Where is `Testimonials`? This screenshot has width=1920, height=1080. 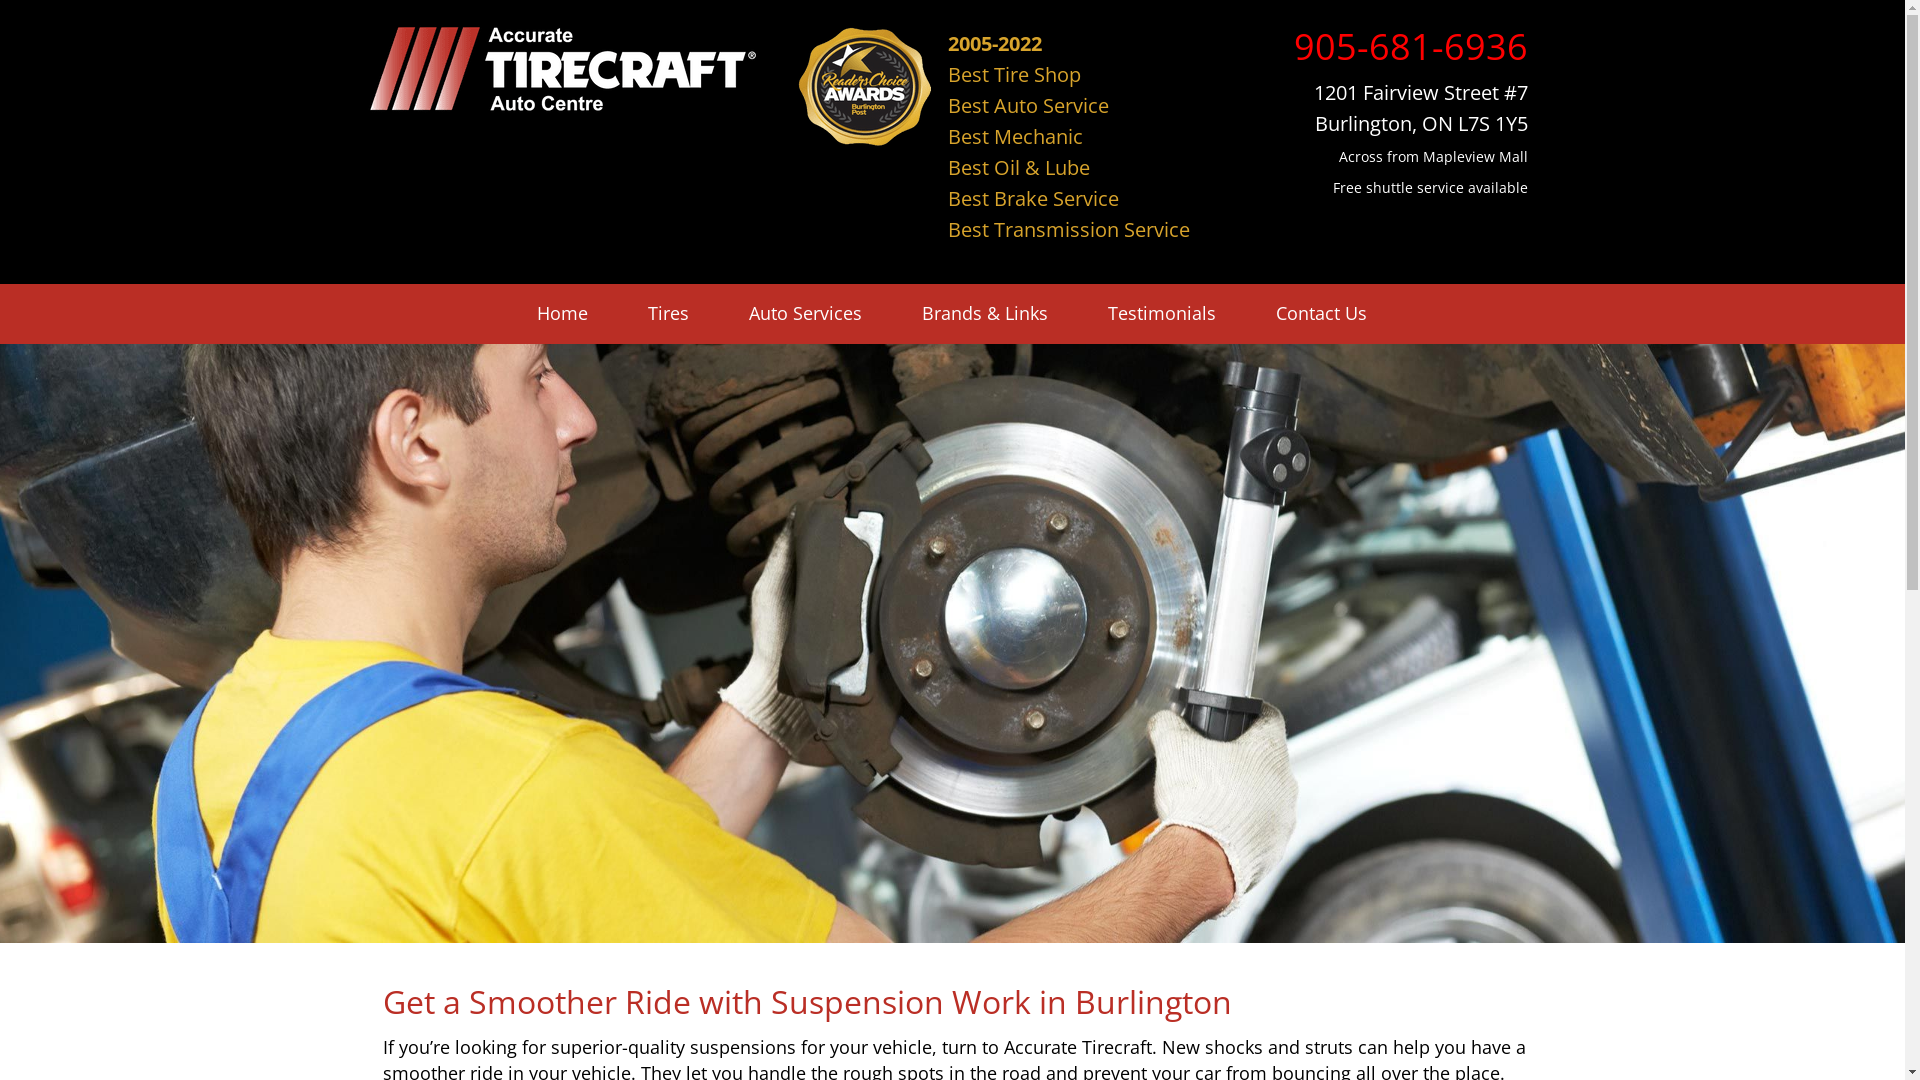 Testimonials is located at coordinates (1162, 314).